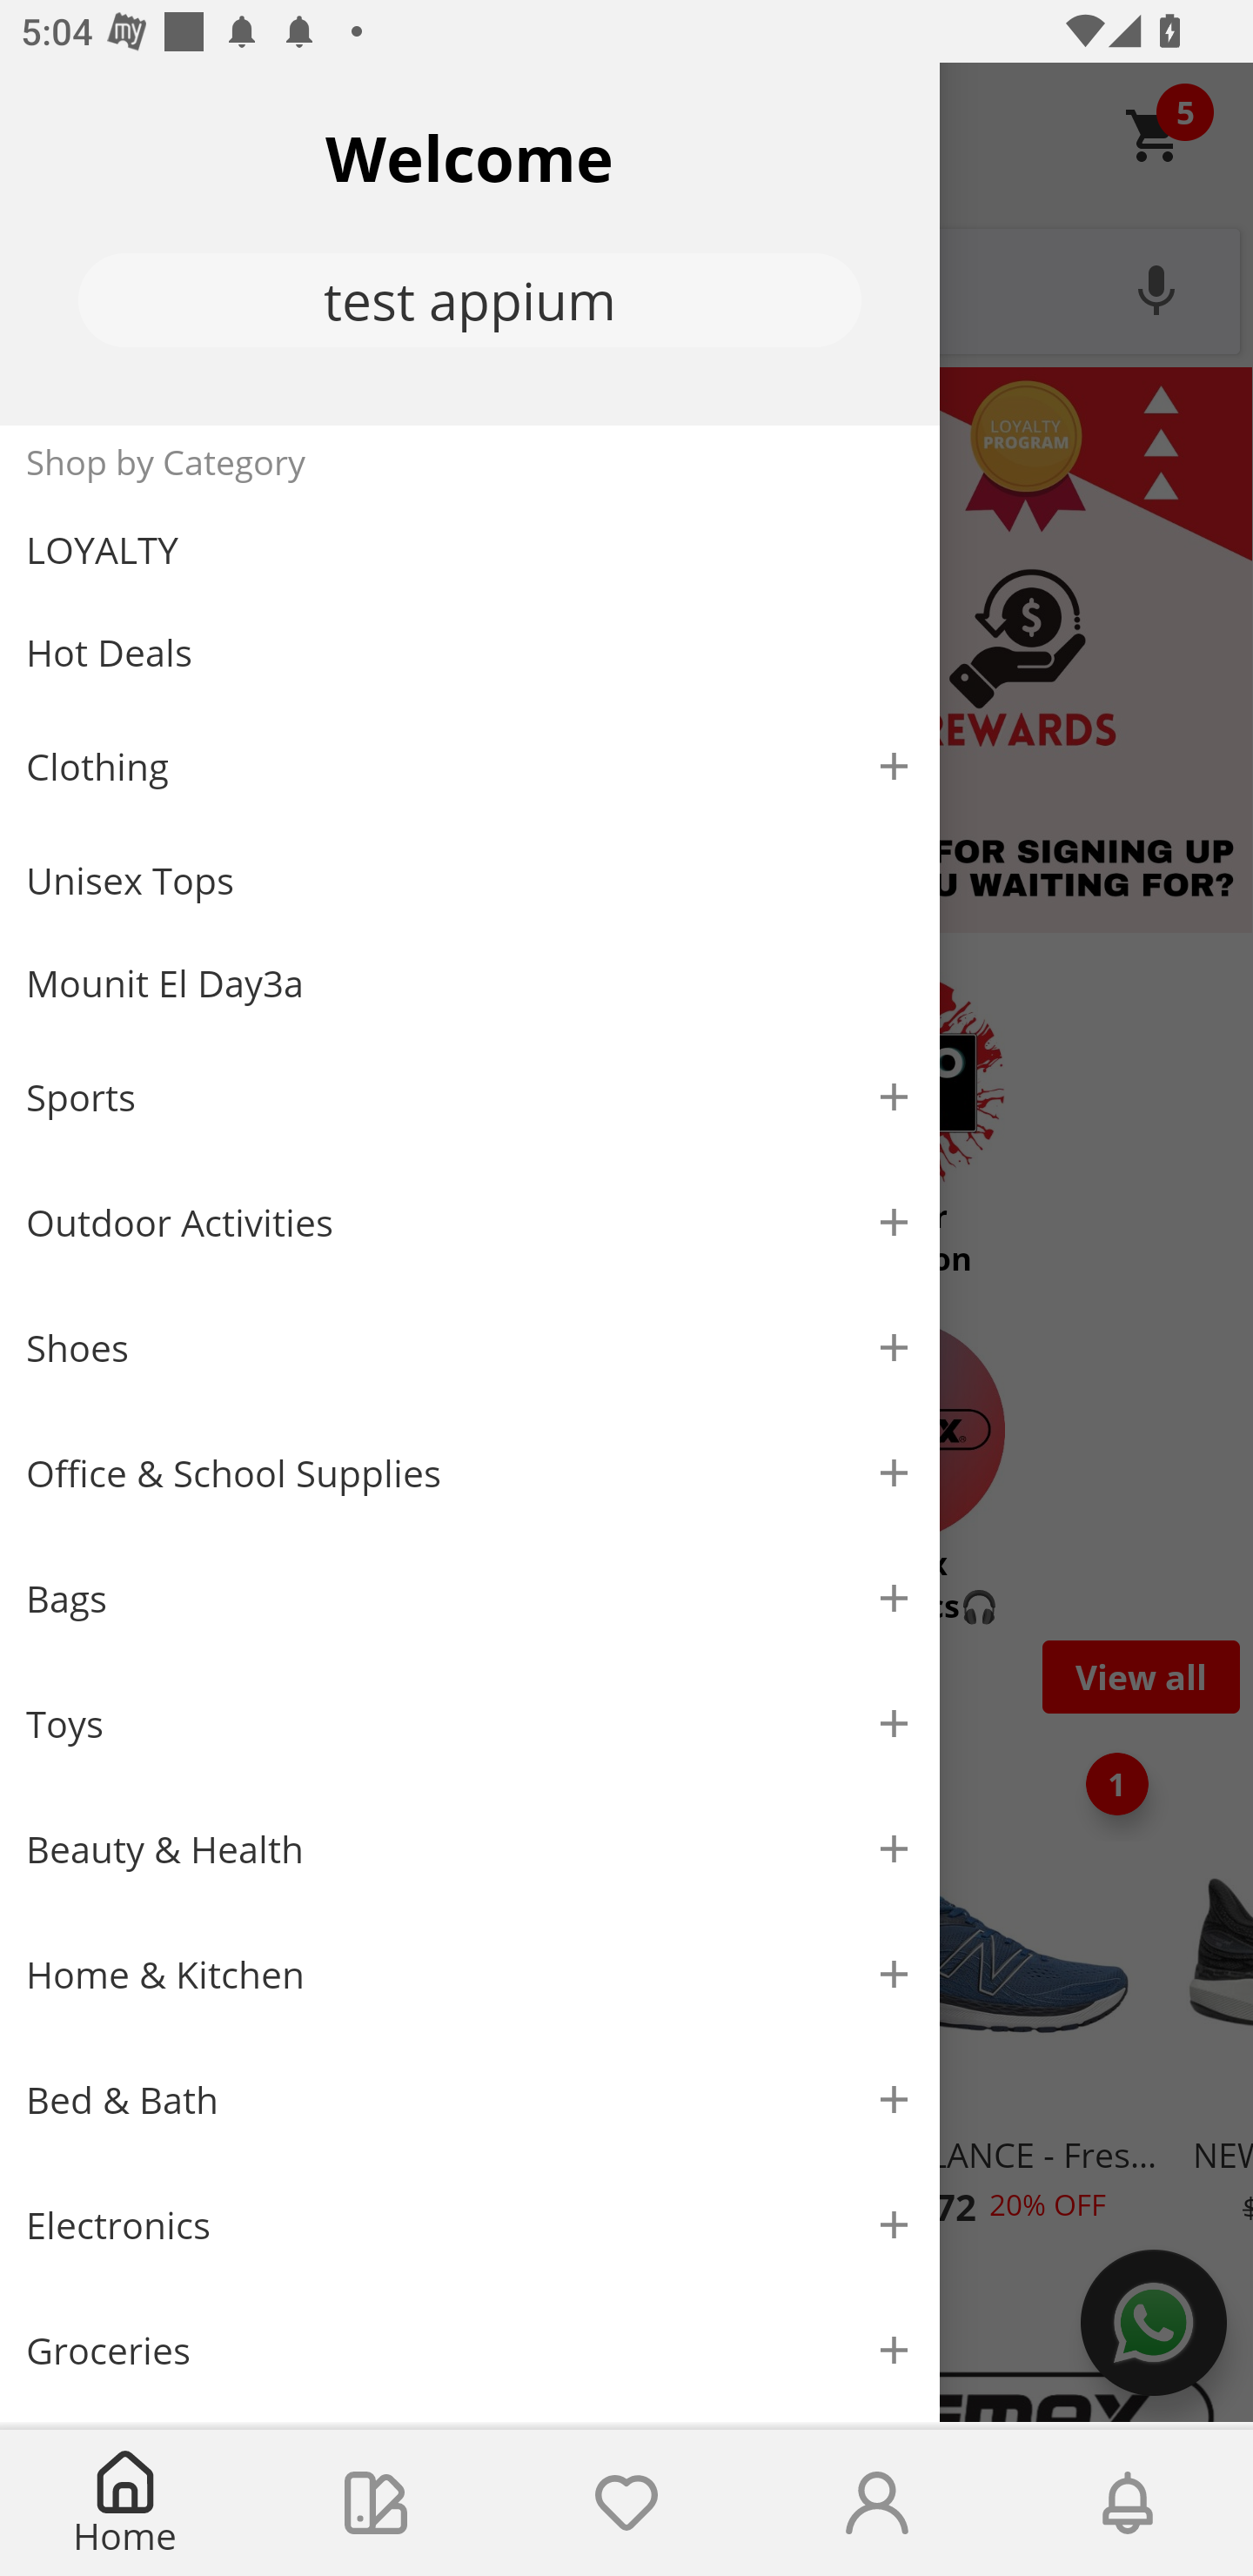  What do you see at coordinates (470, 1974) in the screenshot?
I see `Home & Kitchen` at bounding box center [470, 1974].